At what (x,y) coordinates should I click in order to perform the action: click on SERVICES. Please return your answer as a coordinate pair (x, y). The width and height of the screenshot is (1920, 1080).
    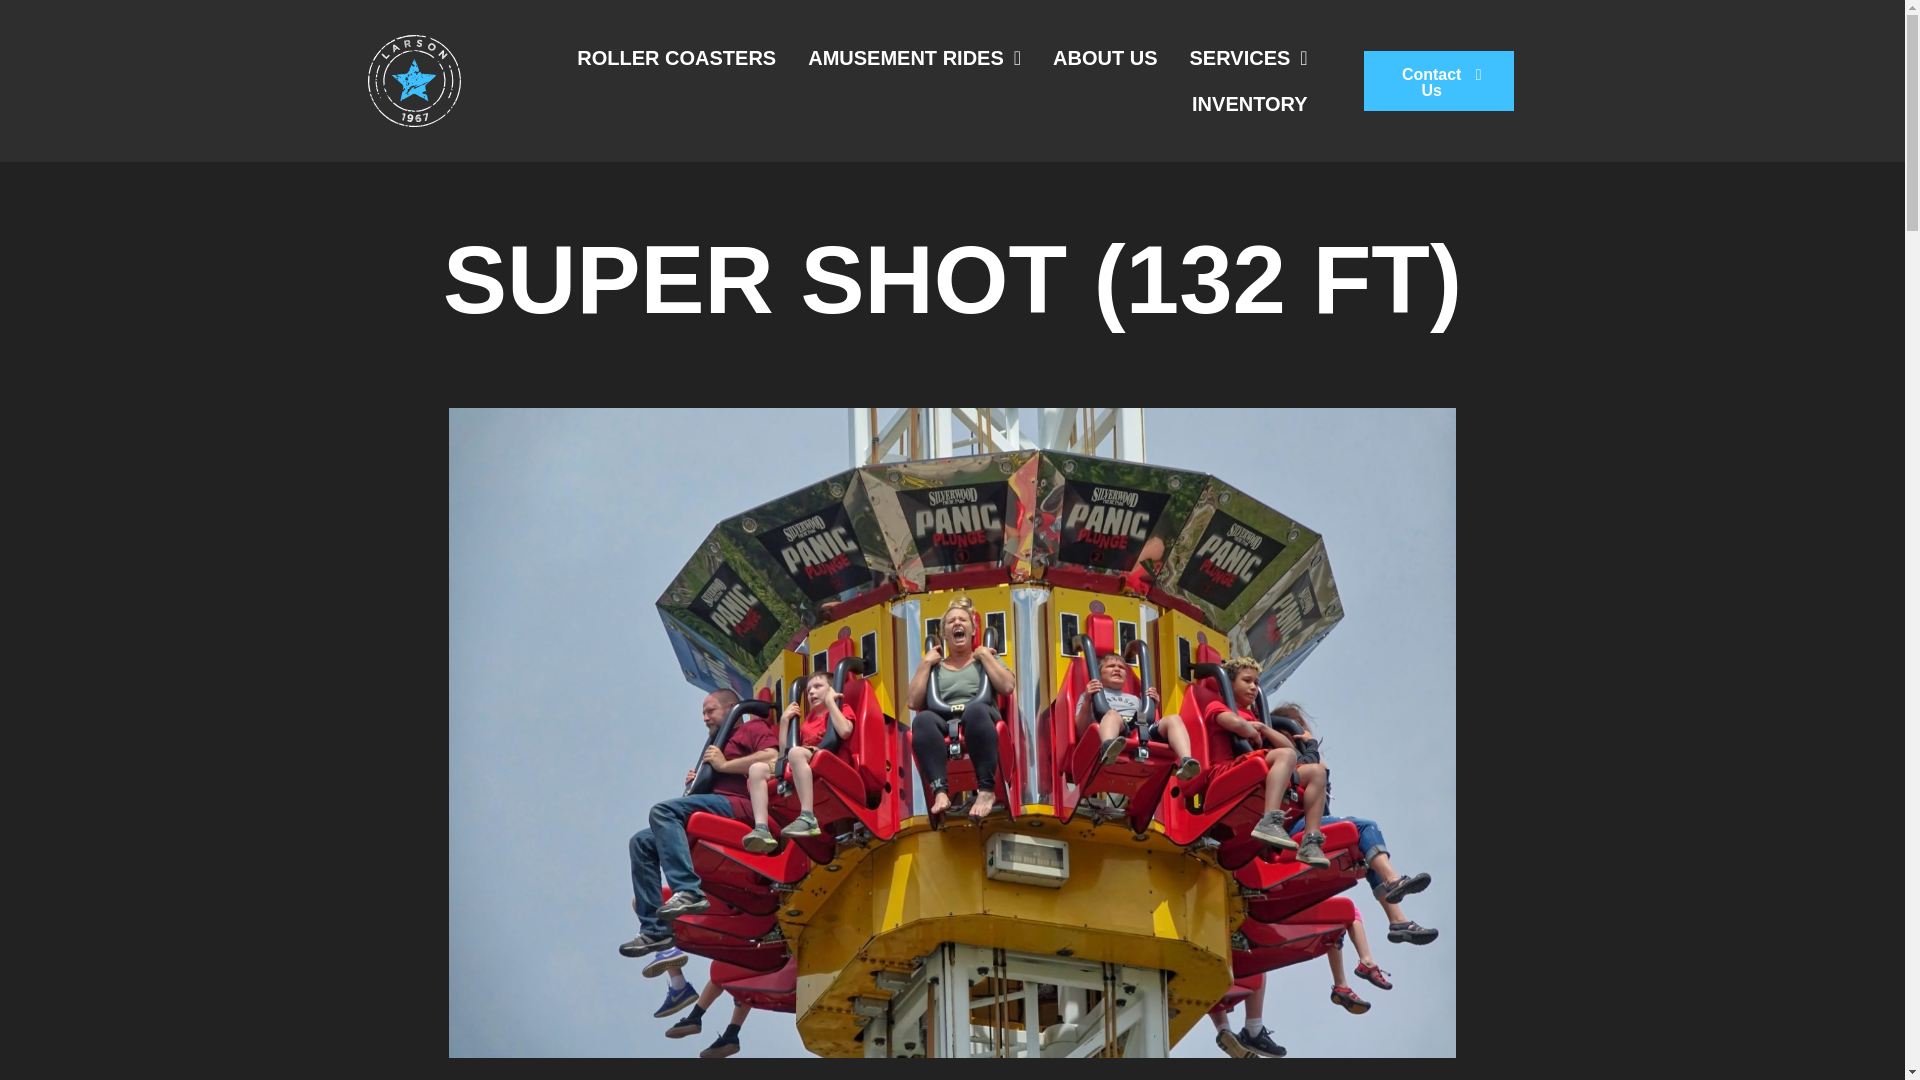
    Looking at the image, I should click on (1248, 58).